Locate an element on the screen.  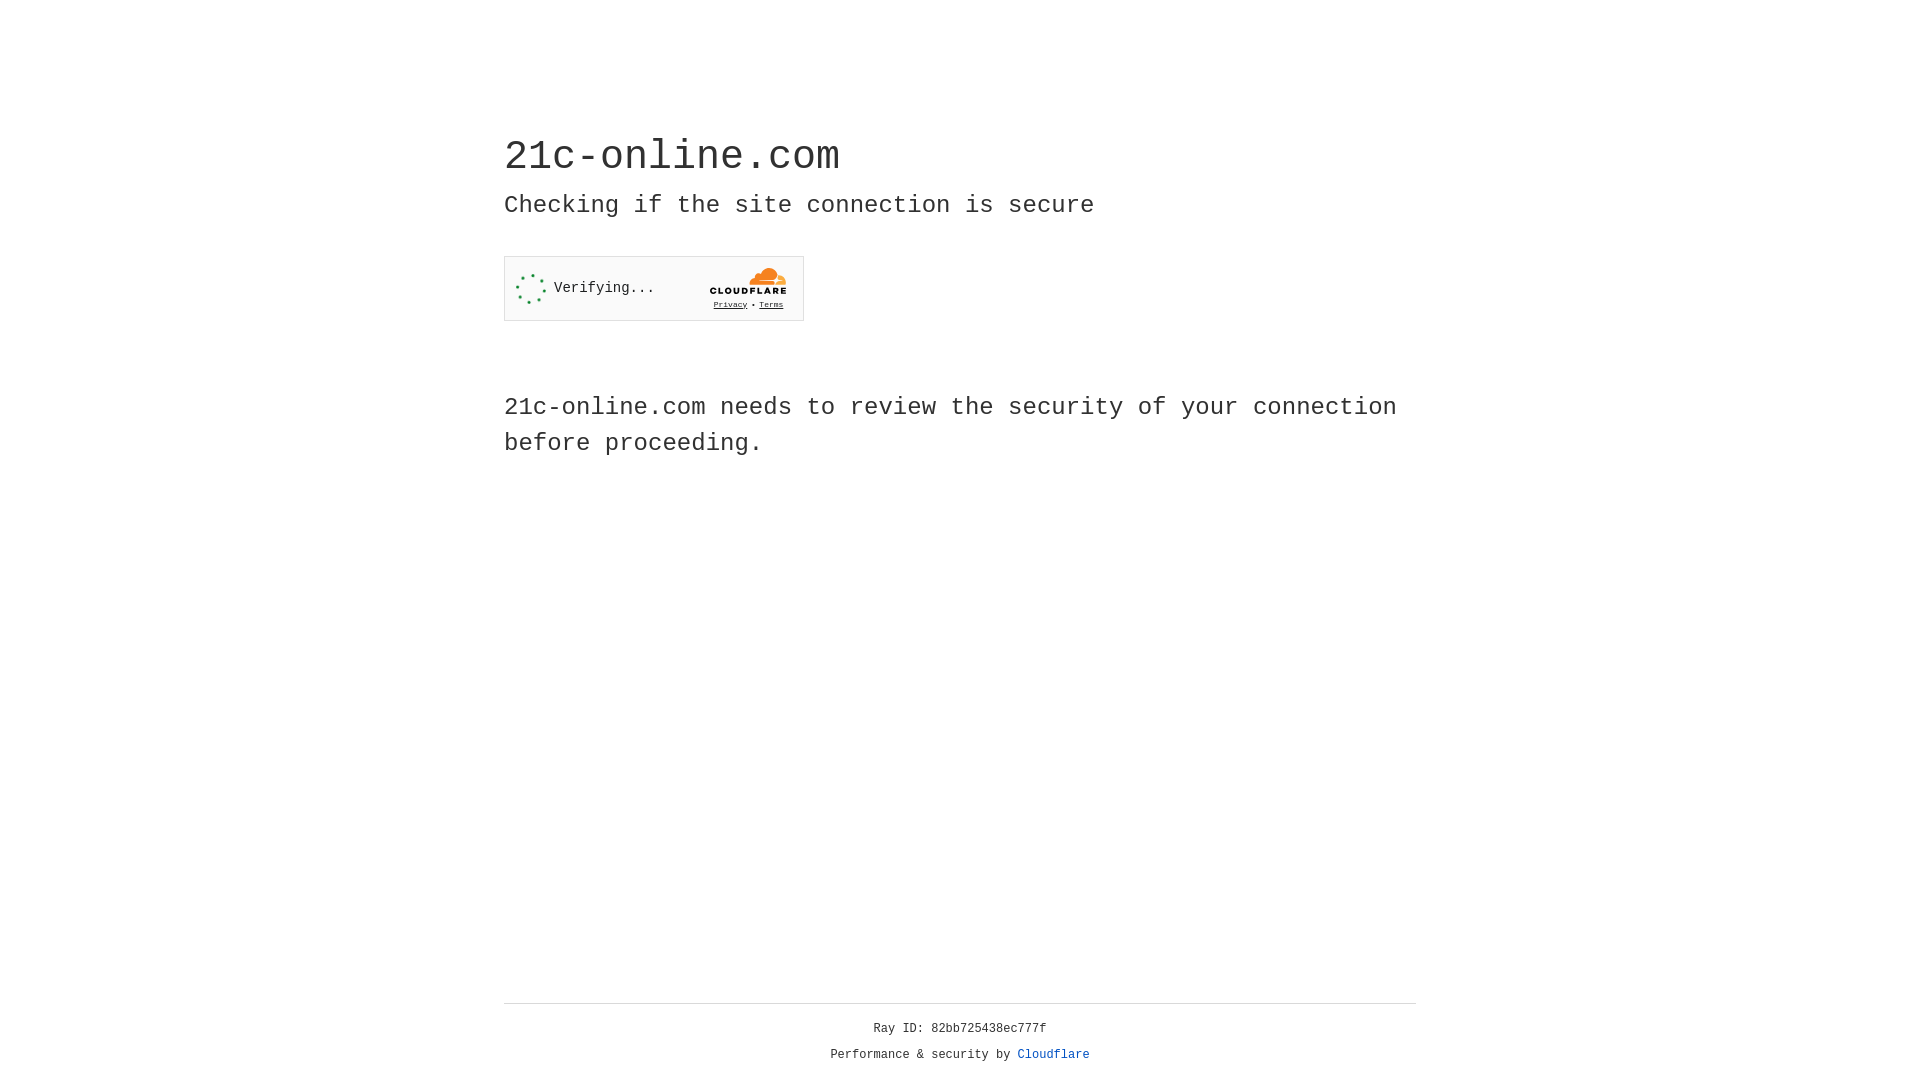
Widget containing a Cloudflare security challenge is located at coordinates (654, 288).